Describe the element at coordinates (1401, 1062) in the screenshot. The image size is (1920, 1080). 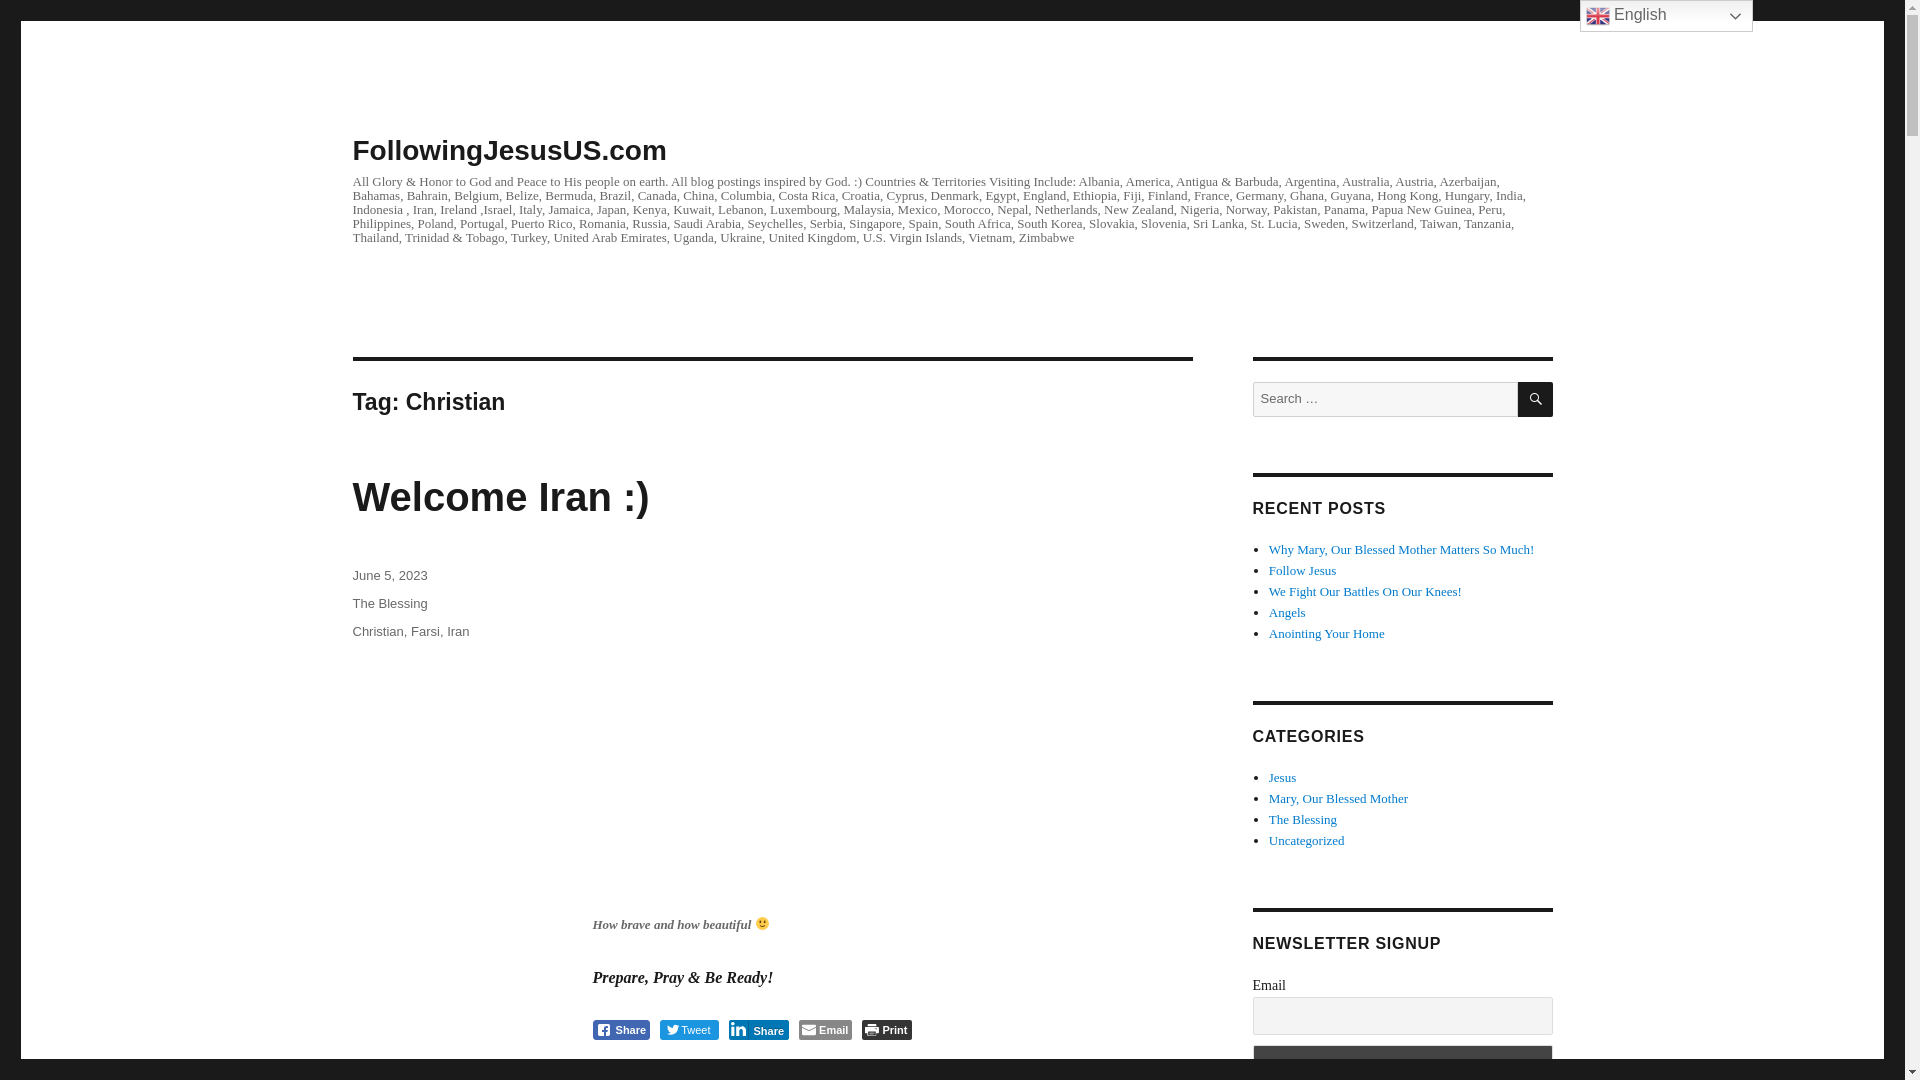
I see `Subscribe` at that location.